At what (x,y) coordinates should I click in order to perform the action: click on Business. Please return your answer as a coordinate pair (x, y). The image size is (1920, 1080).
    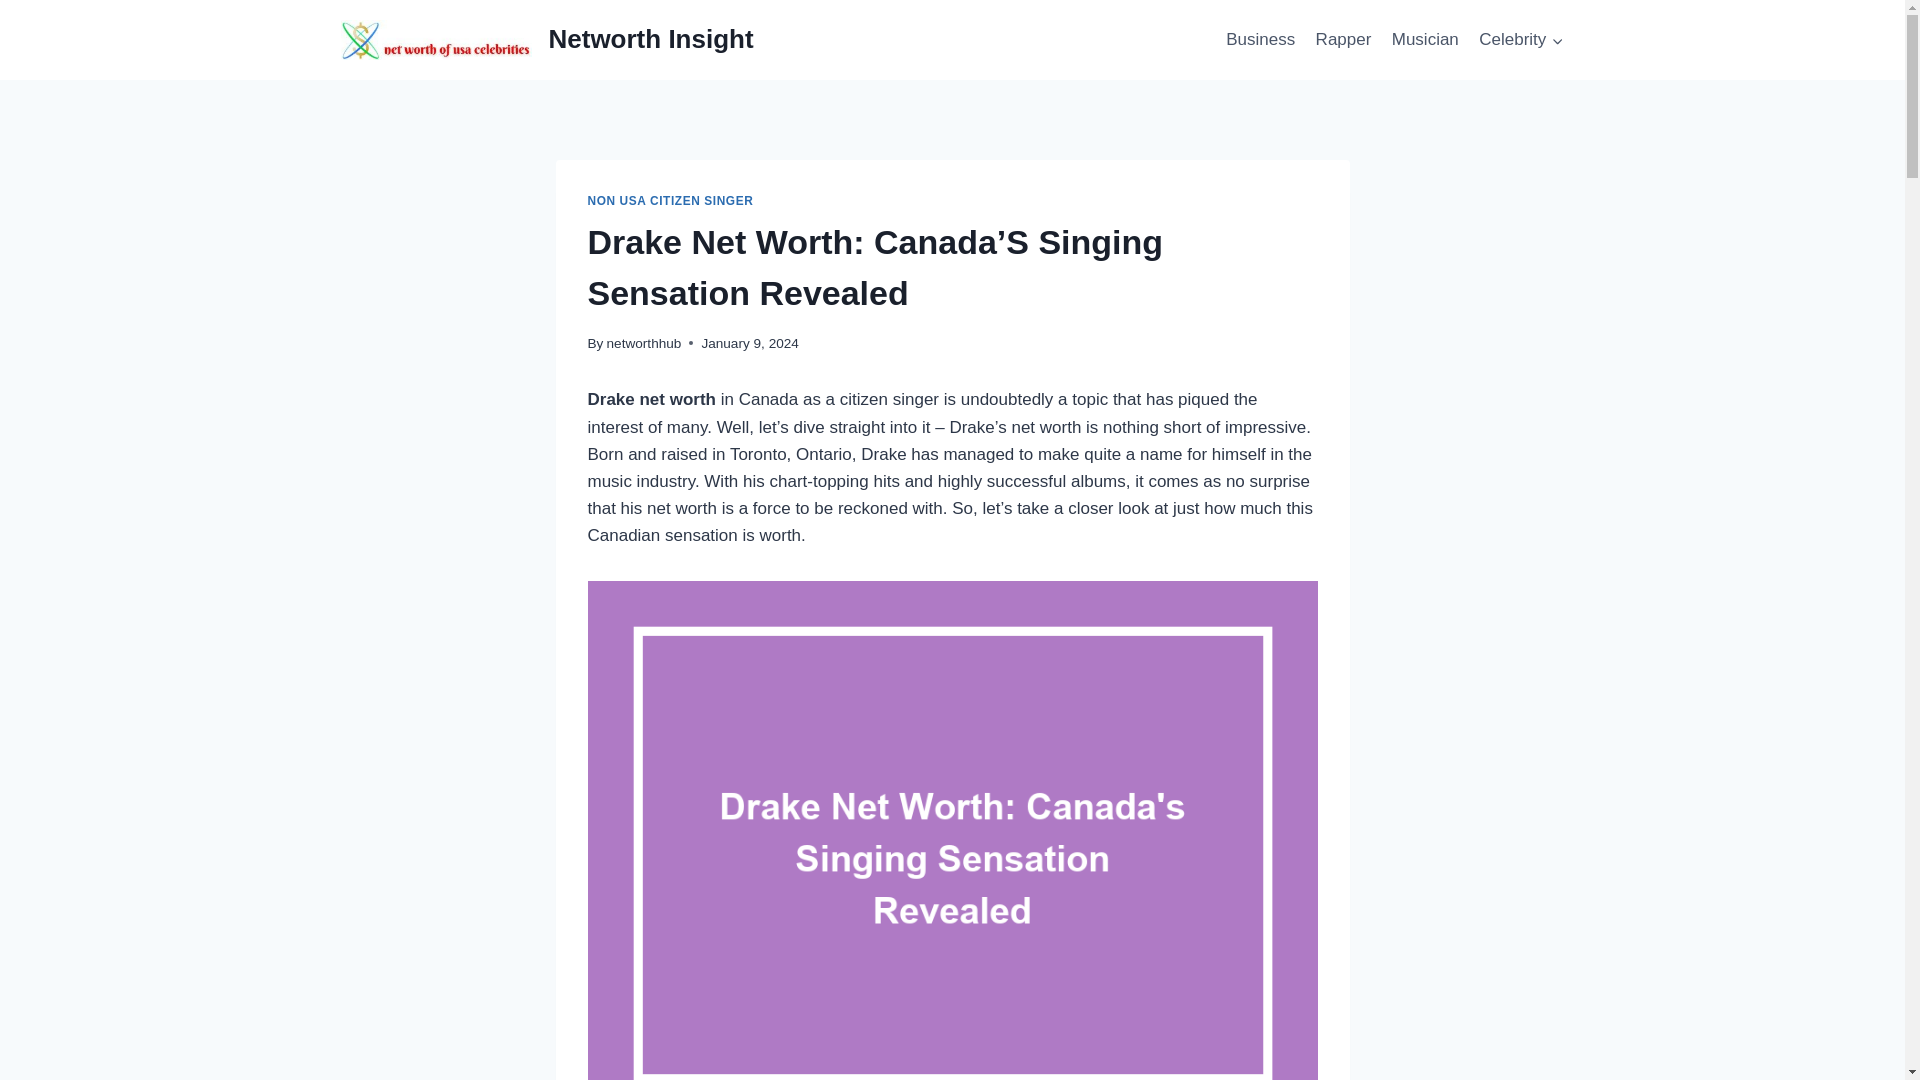
    Looking at the image, I should click on (1260, 40).